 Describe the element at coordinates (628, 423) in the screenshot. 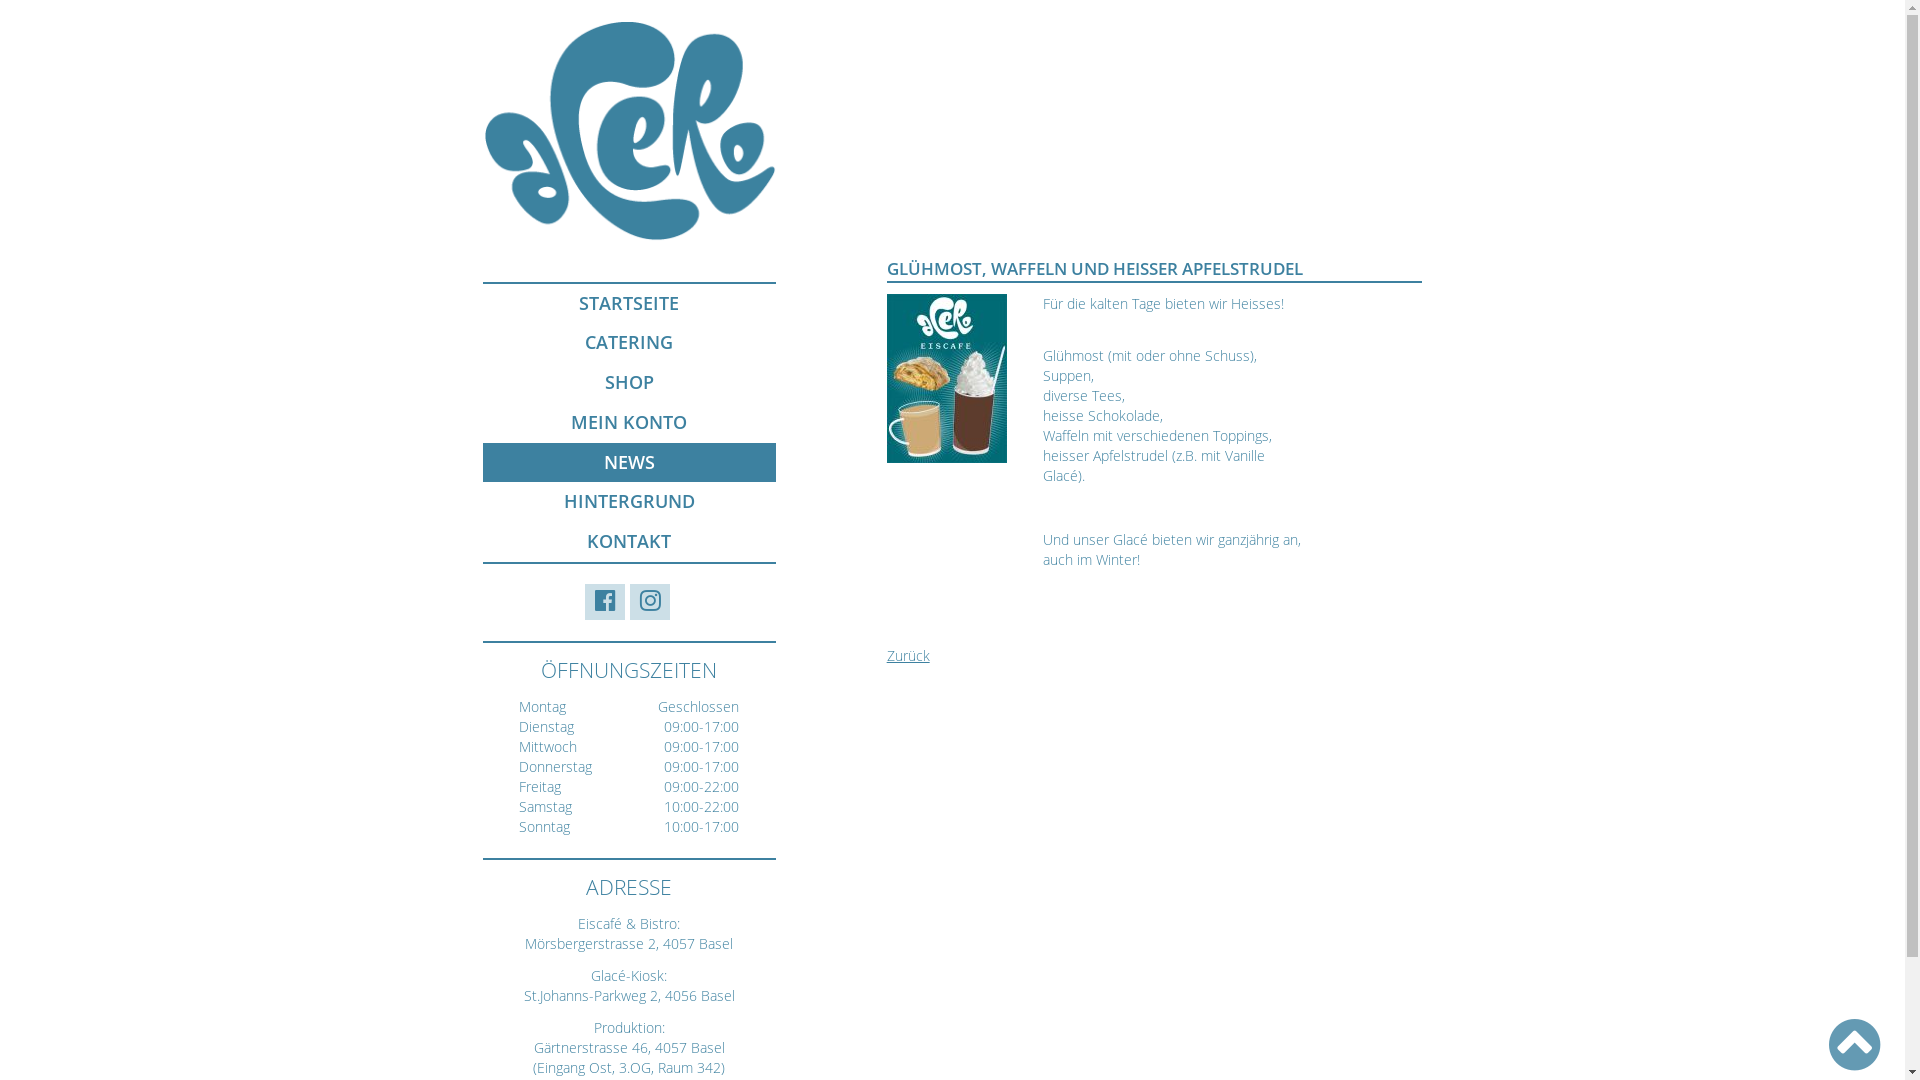

I see `MEIN KONTO` at that location.